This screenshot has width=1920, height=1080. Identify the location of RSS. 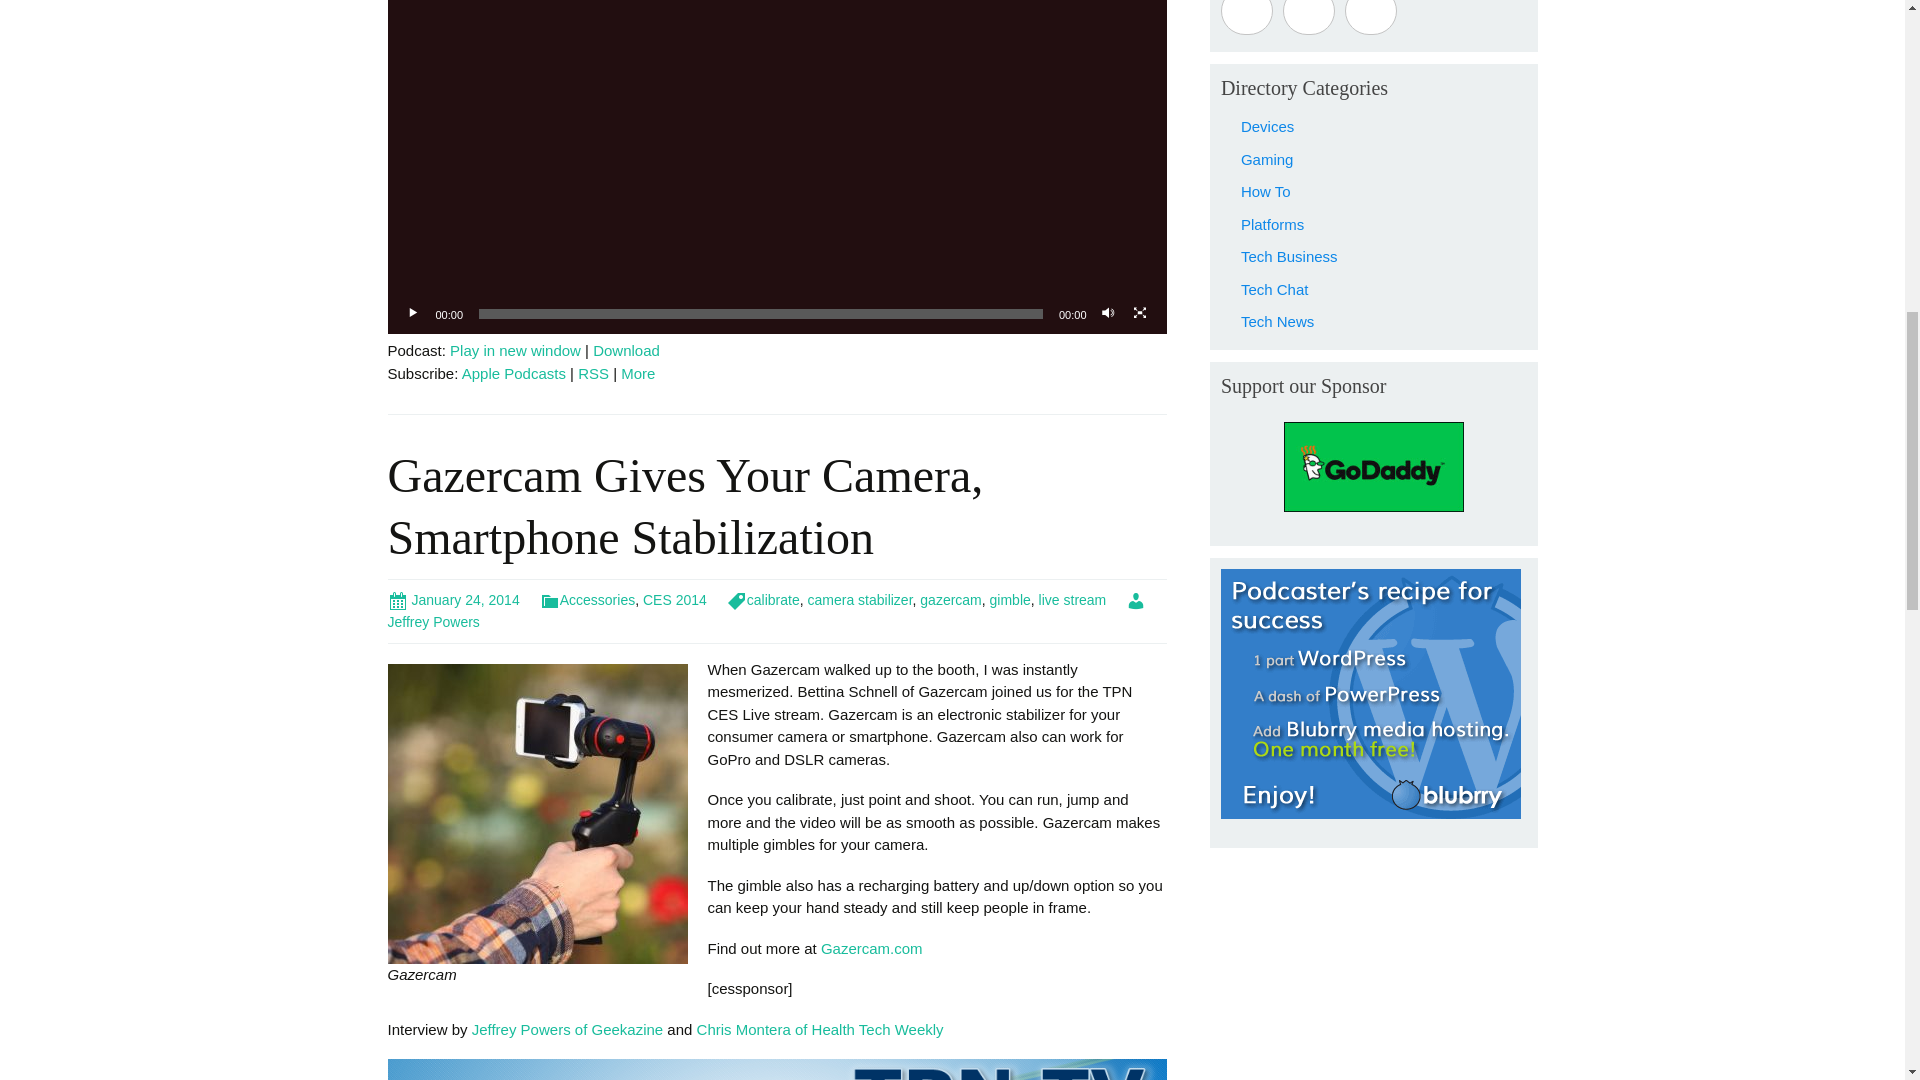
(592, 374).